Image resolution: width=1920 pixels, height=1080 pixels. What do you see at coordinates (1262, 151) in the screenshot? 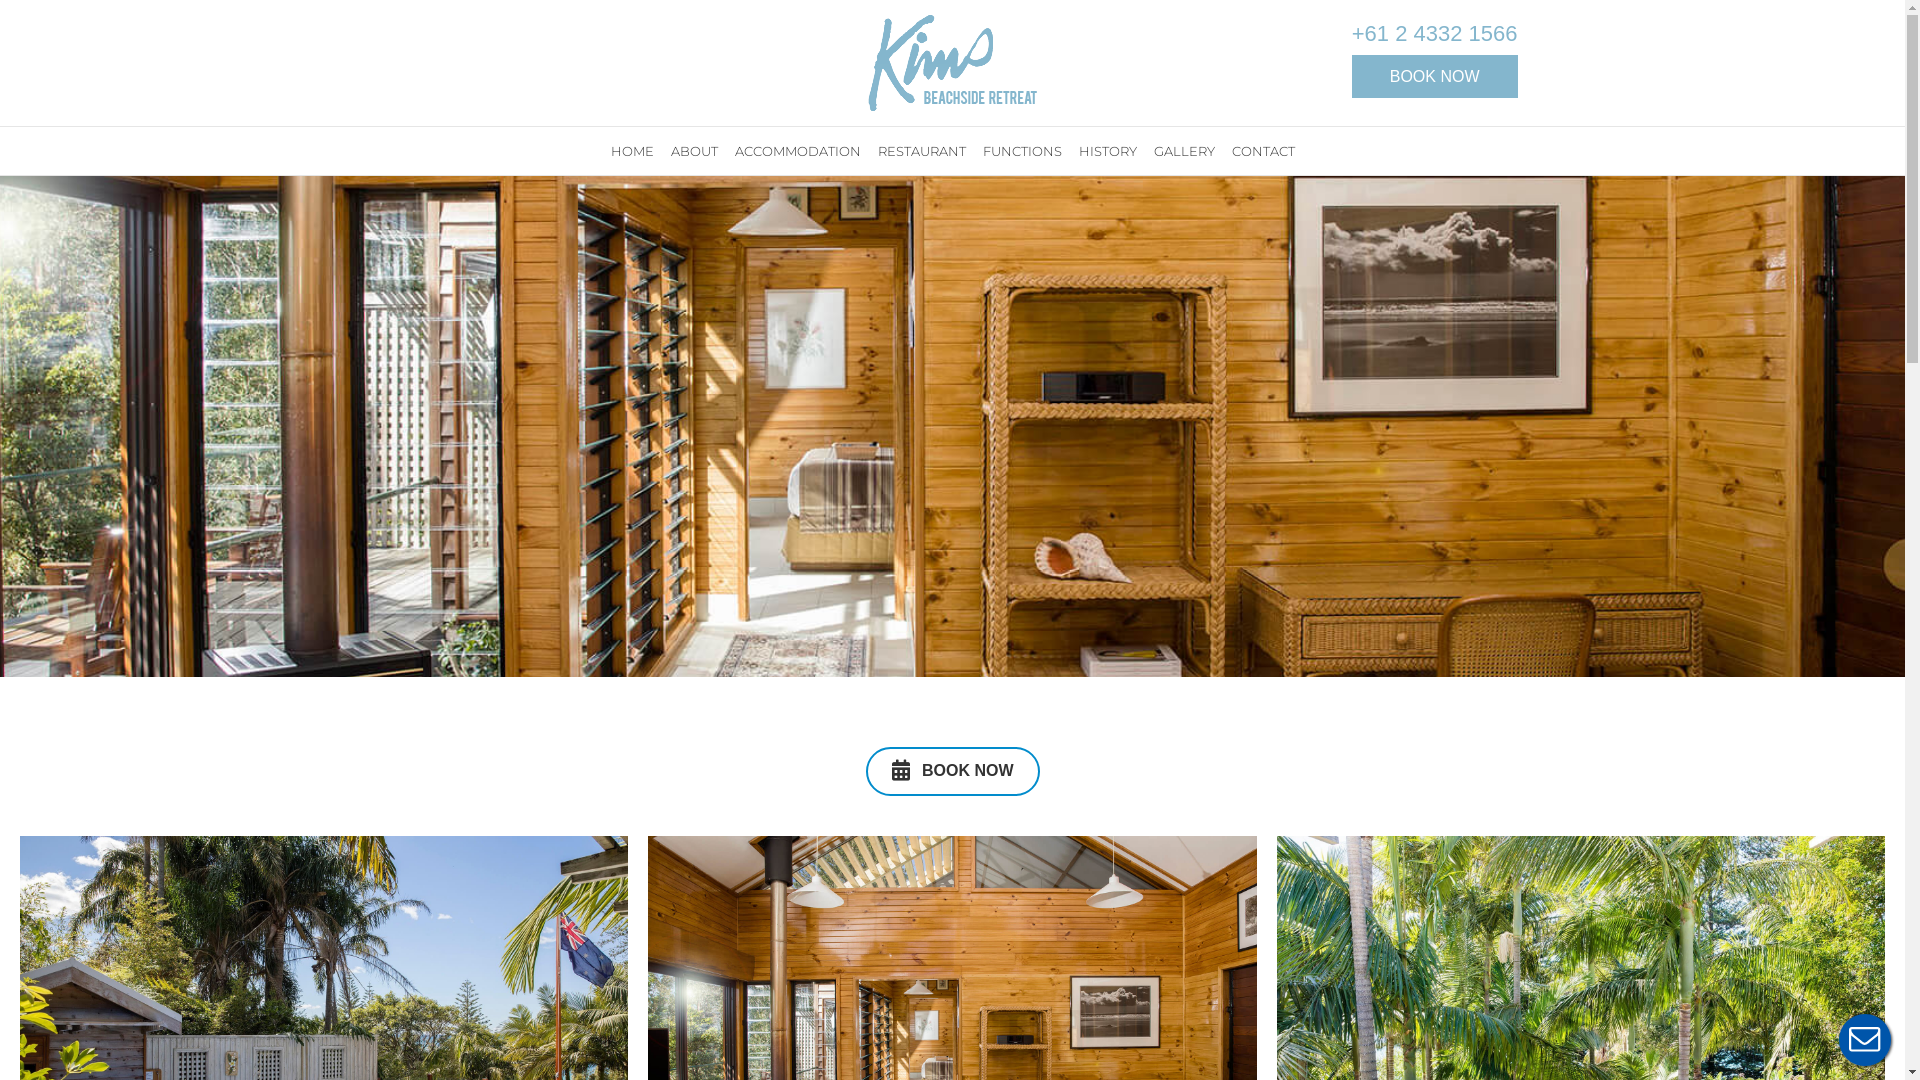
I see `CONTACT` at bounding box center [1262, 151].